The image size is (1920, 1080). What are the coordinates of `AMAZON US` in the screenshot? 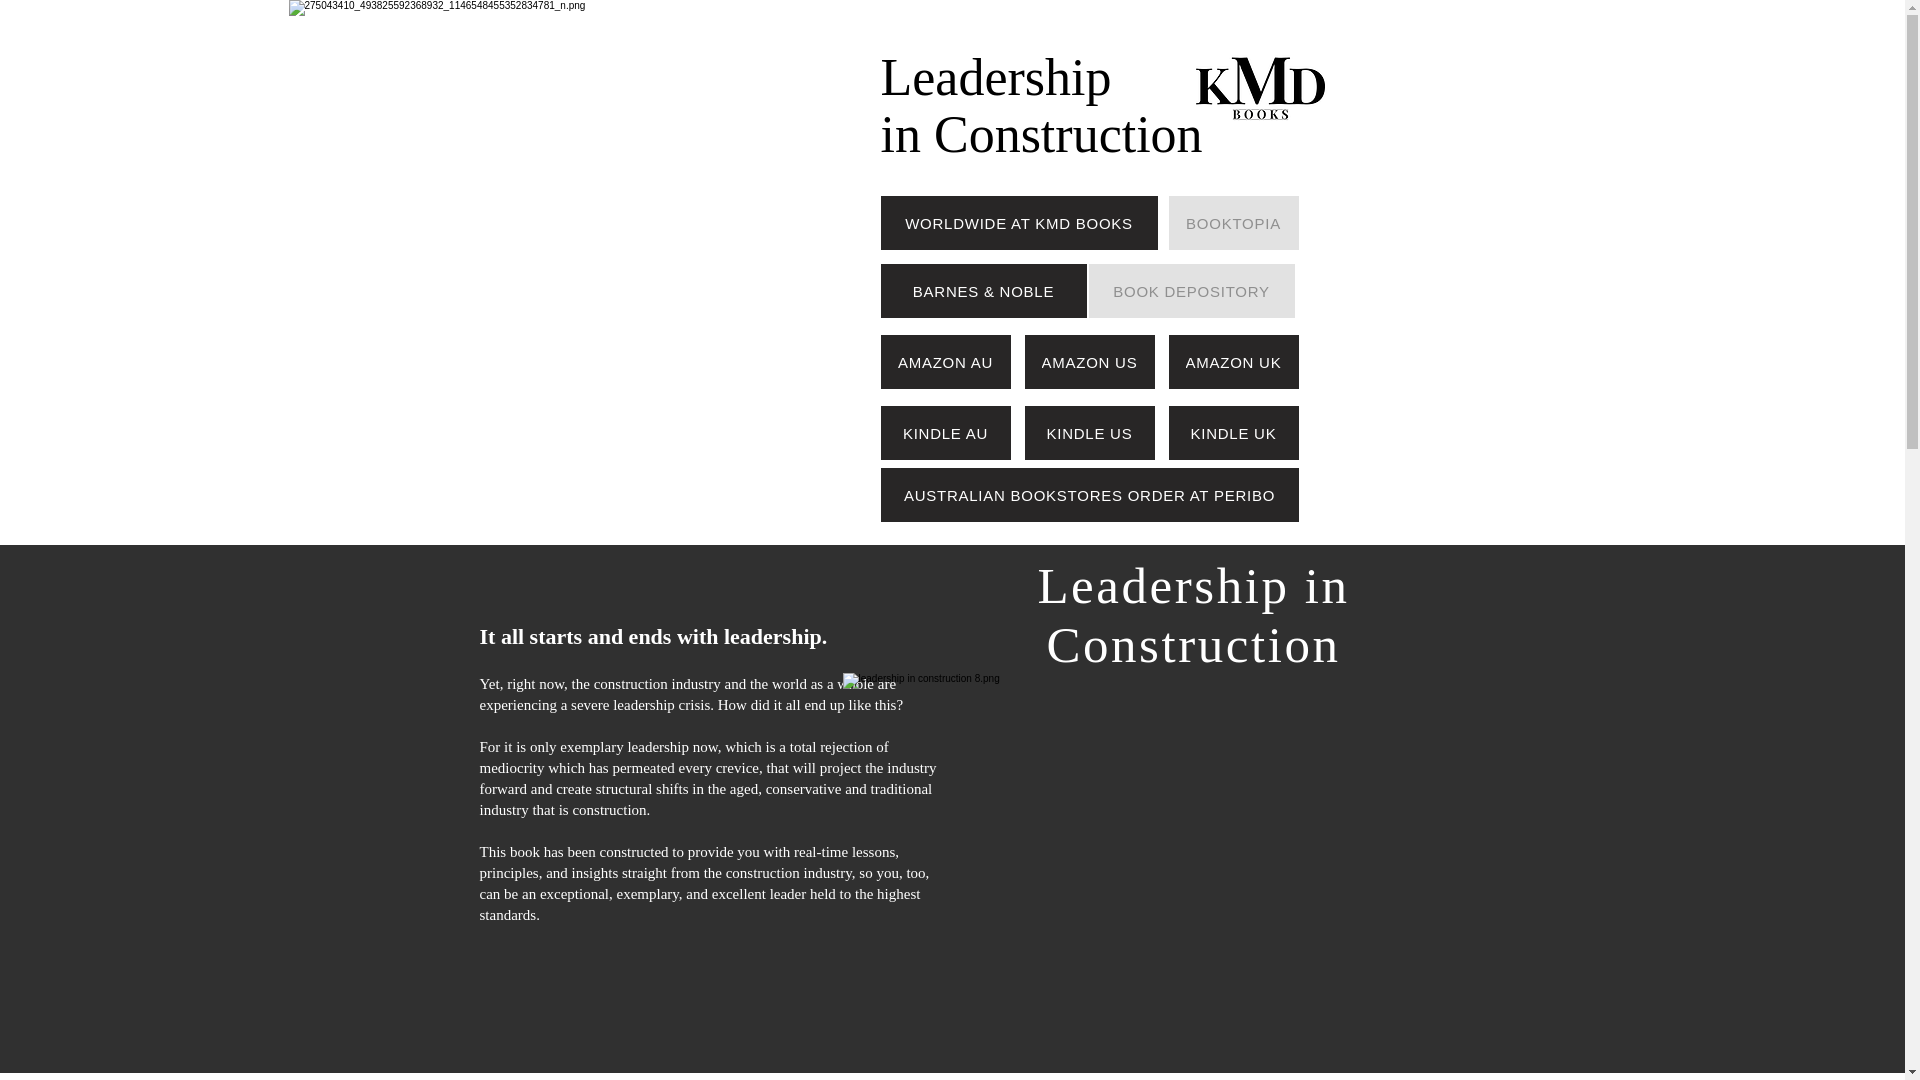 It's located at (1088, 361).